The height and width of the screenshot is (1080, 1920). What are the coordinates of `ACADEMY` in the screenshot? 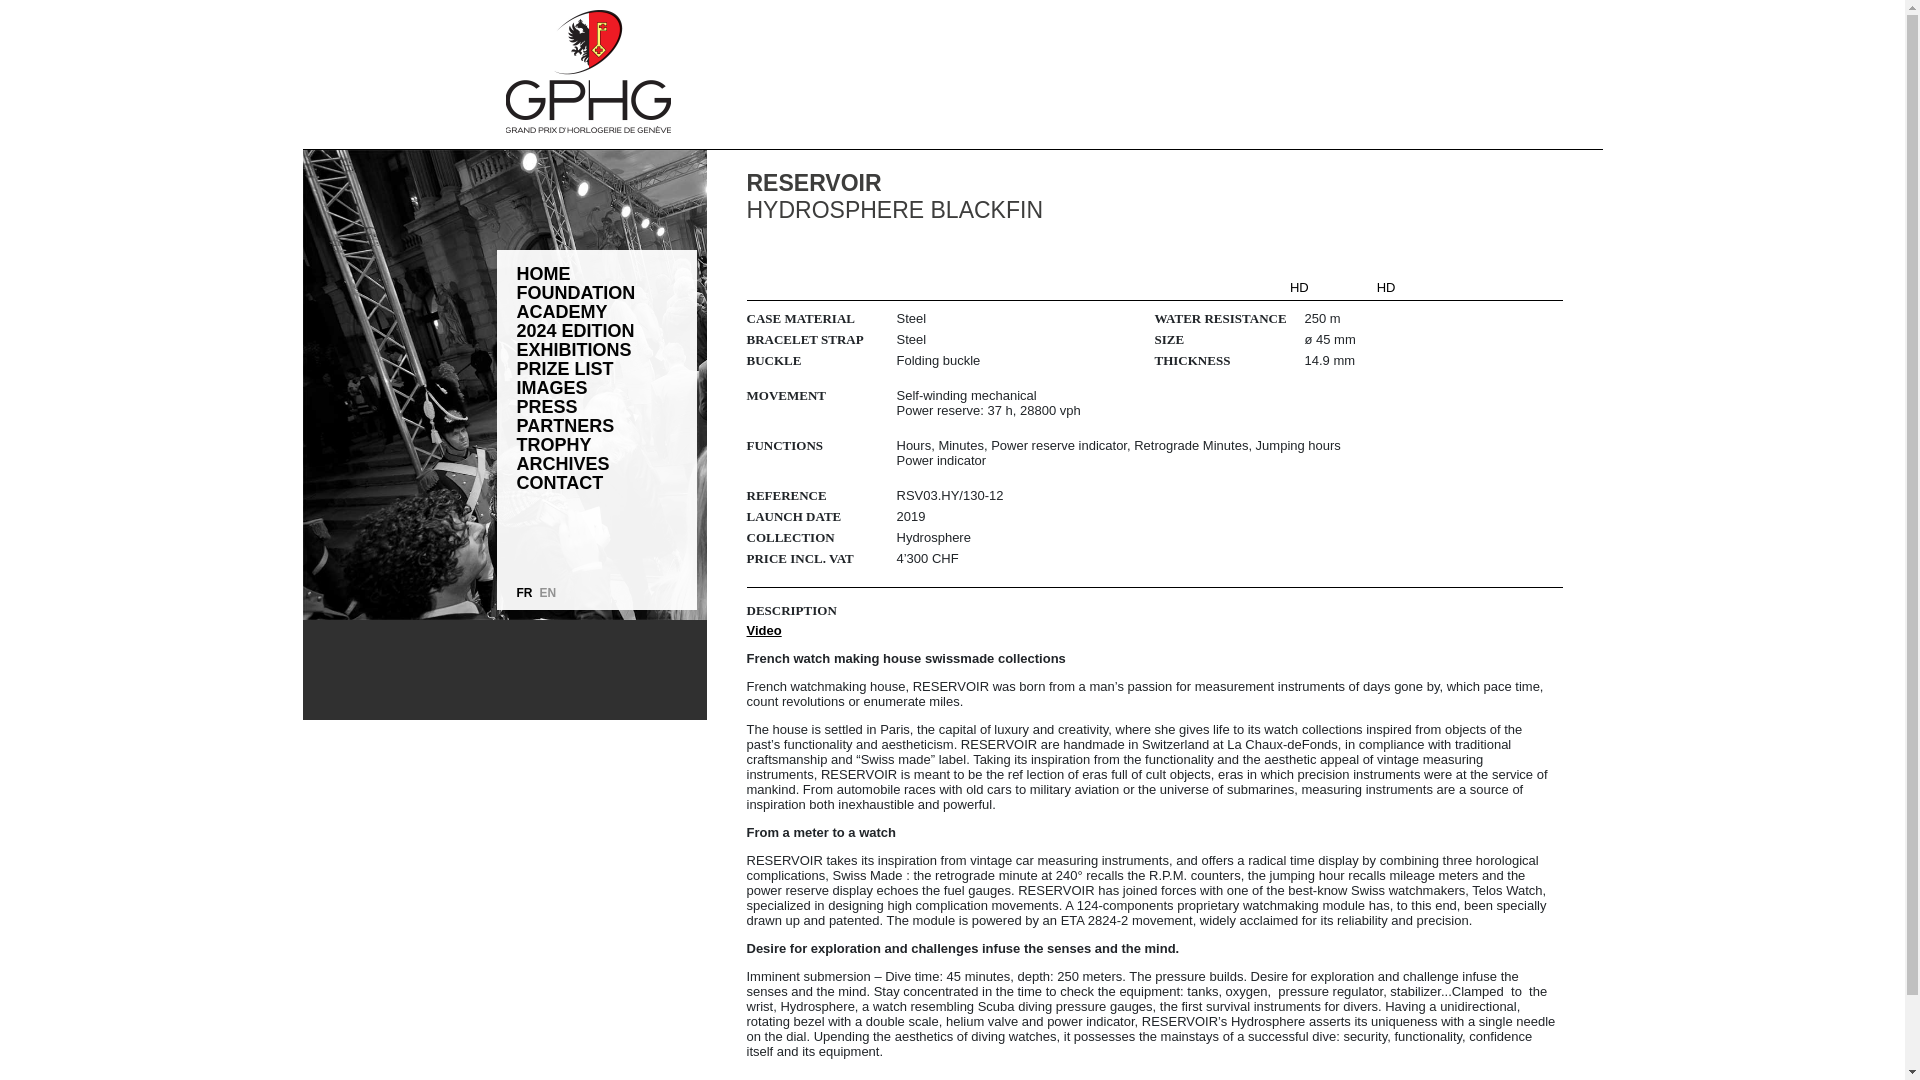 It's located at (561, 312).